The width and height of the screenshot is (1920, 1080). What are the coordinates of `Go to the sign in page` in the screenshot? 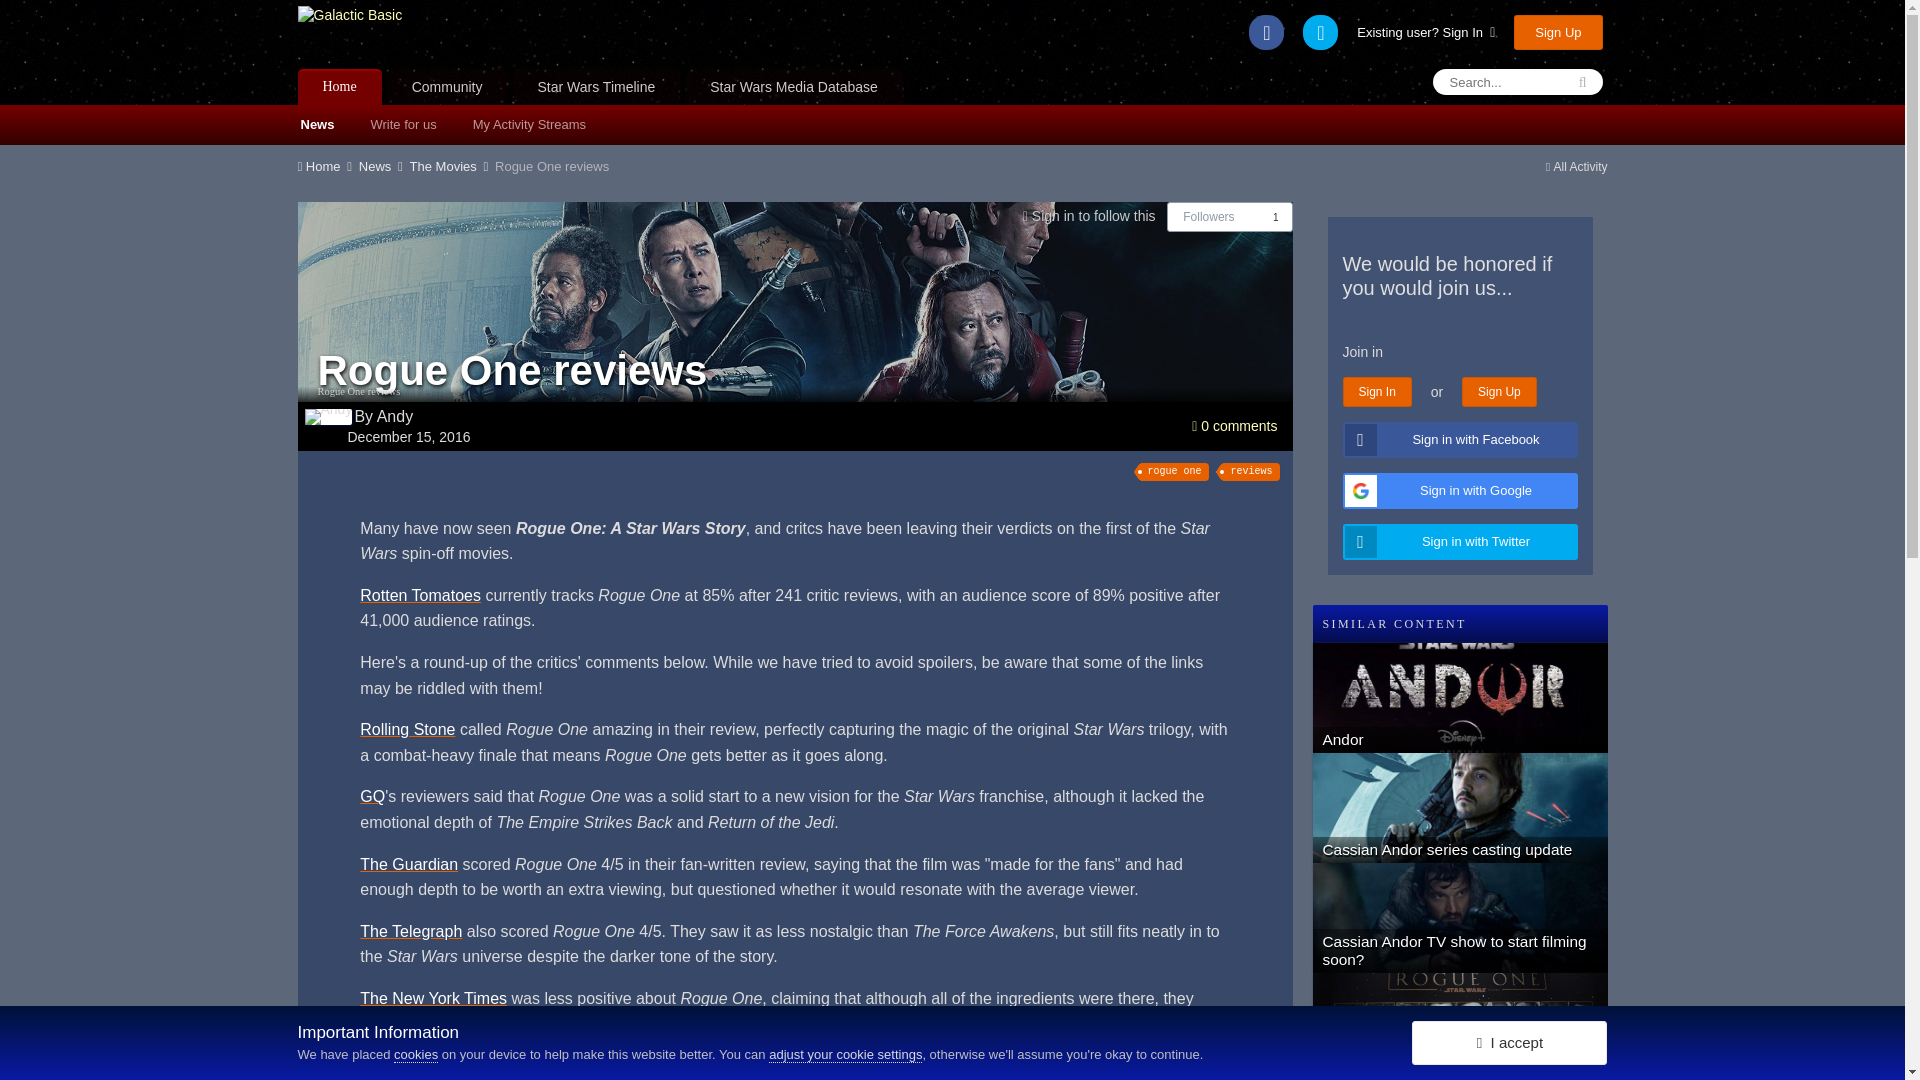 It's located at (1094, 216).